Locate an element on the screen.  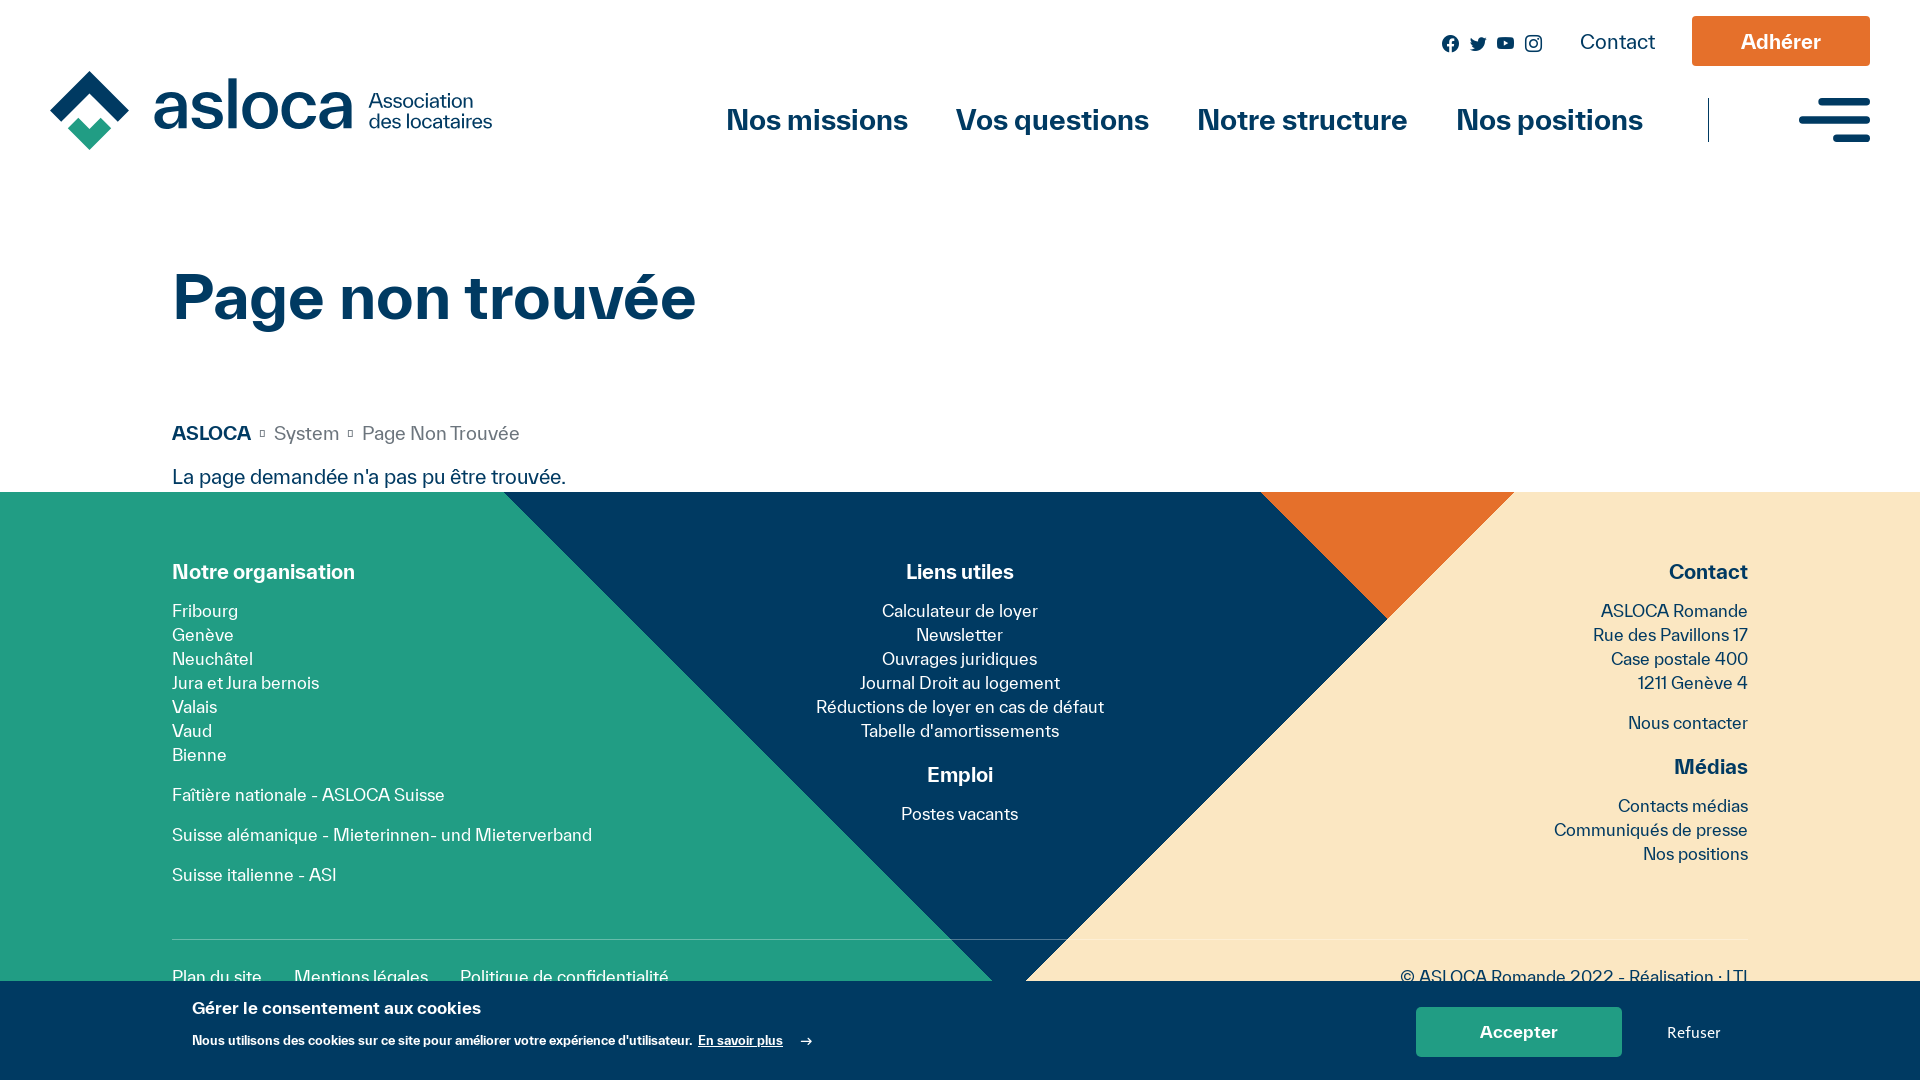
Ouvrages juridiques is located at coordinates (960, 659).